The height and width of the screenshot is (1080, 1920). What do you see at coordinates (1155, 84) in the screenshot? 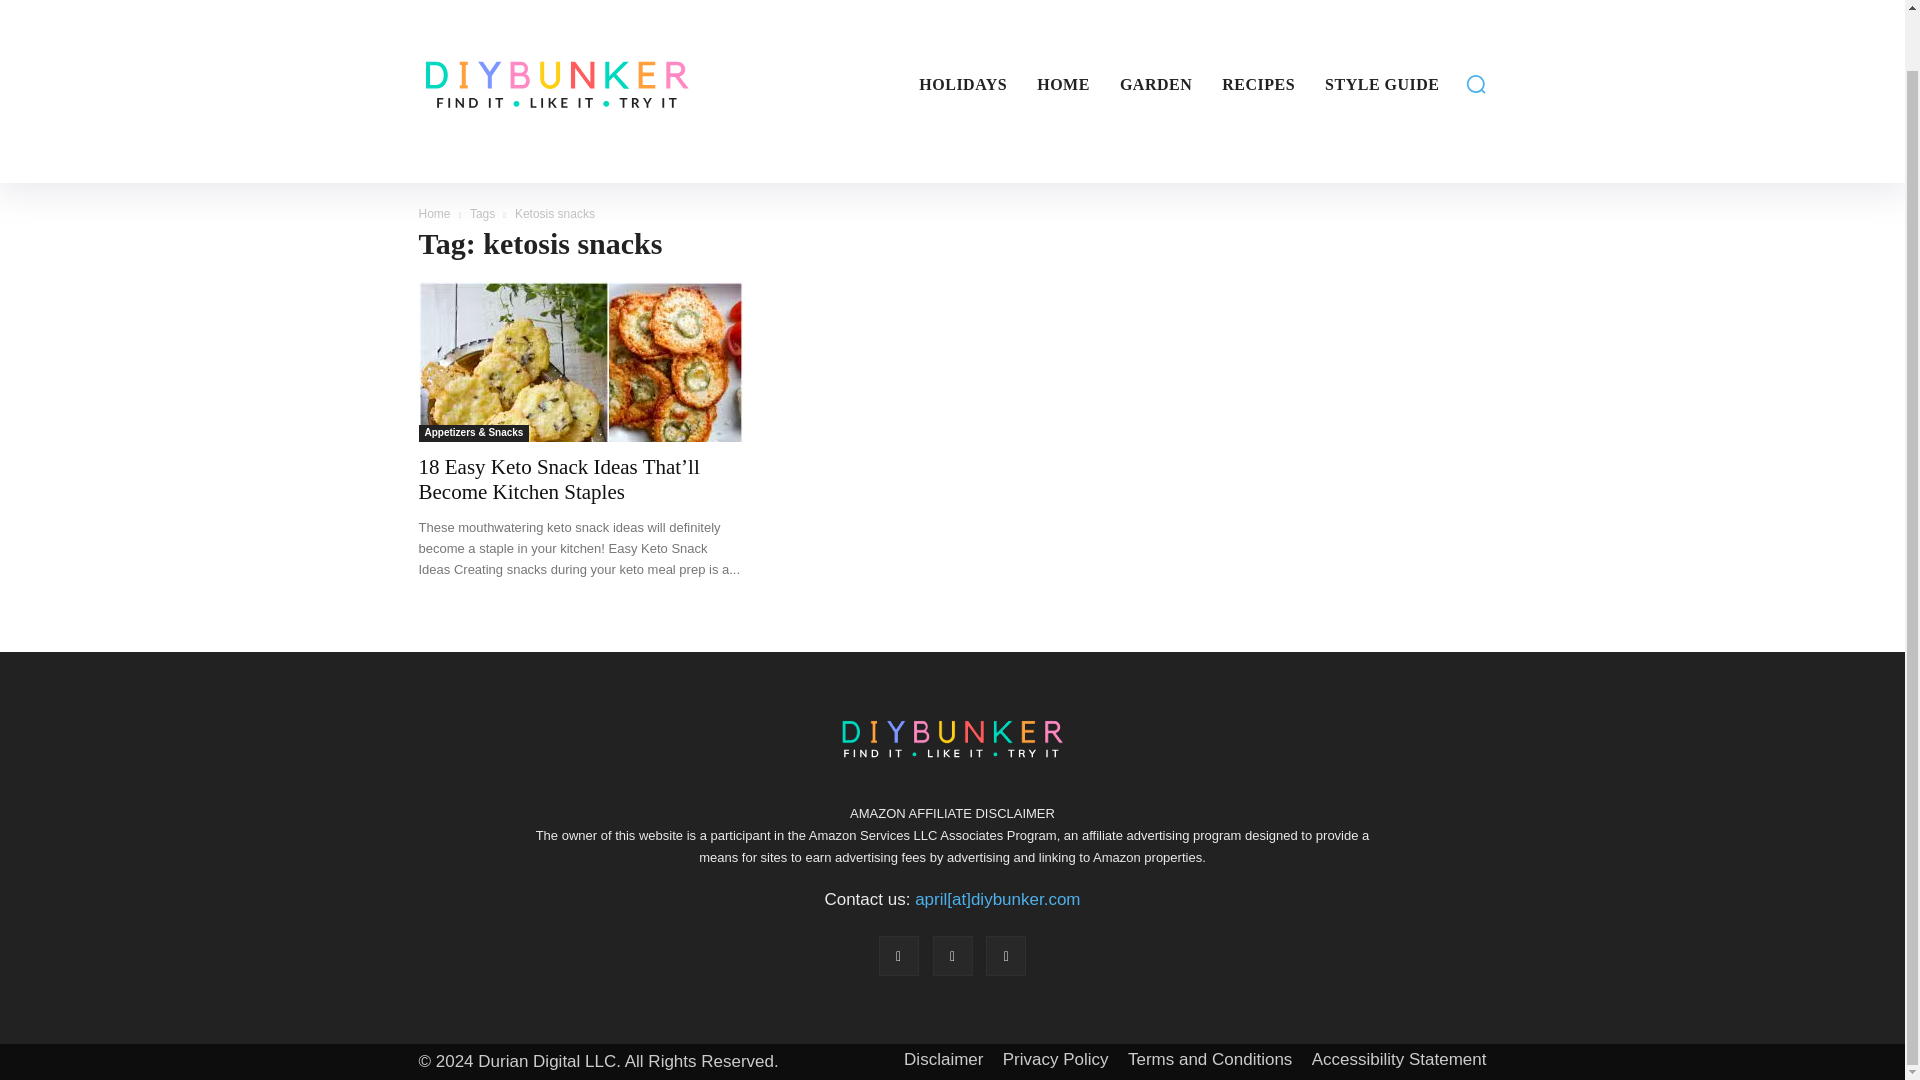
I see `GARDEN` at bounding box center [1155, 84].